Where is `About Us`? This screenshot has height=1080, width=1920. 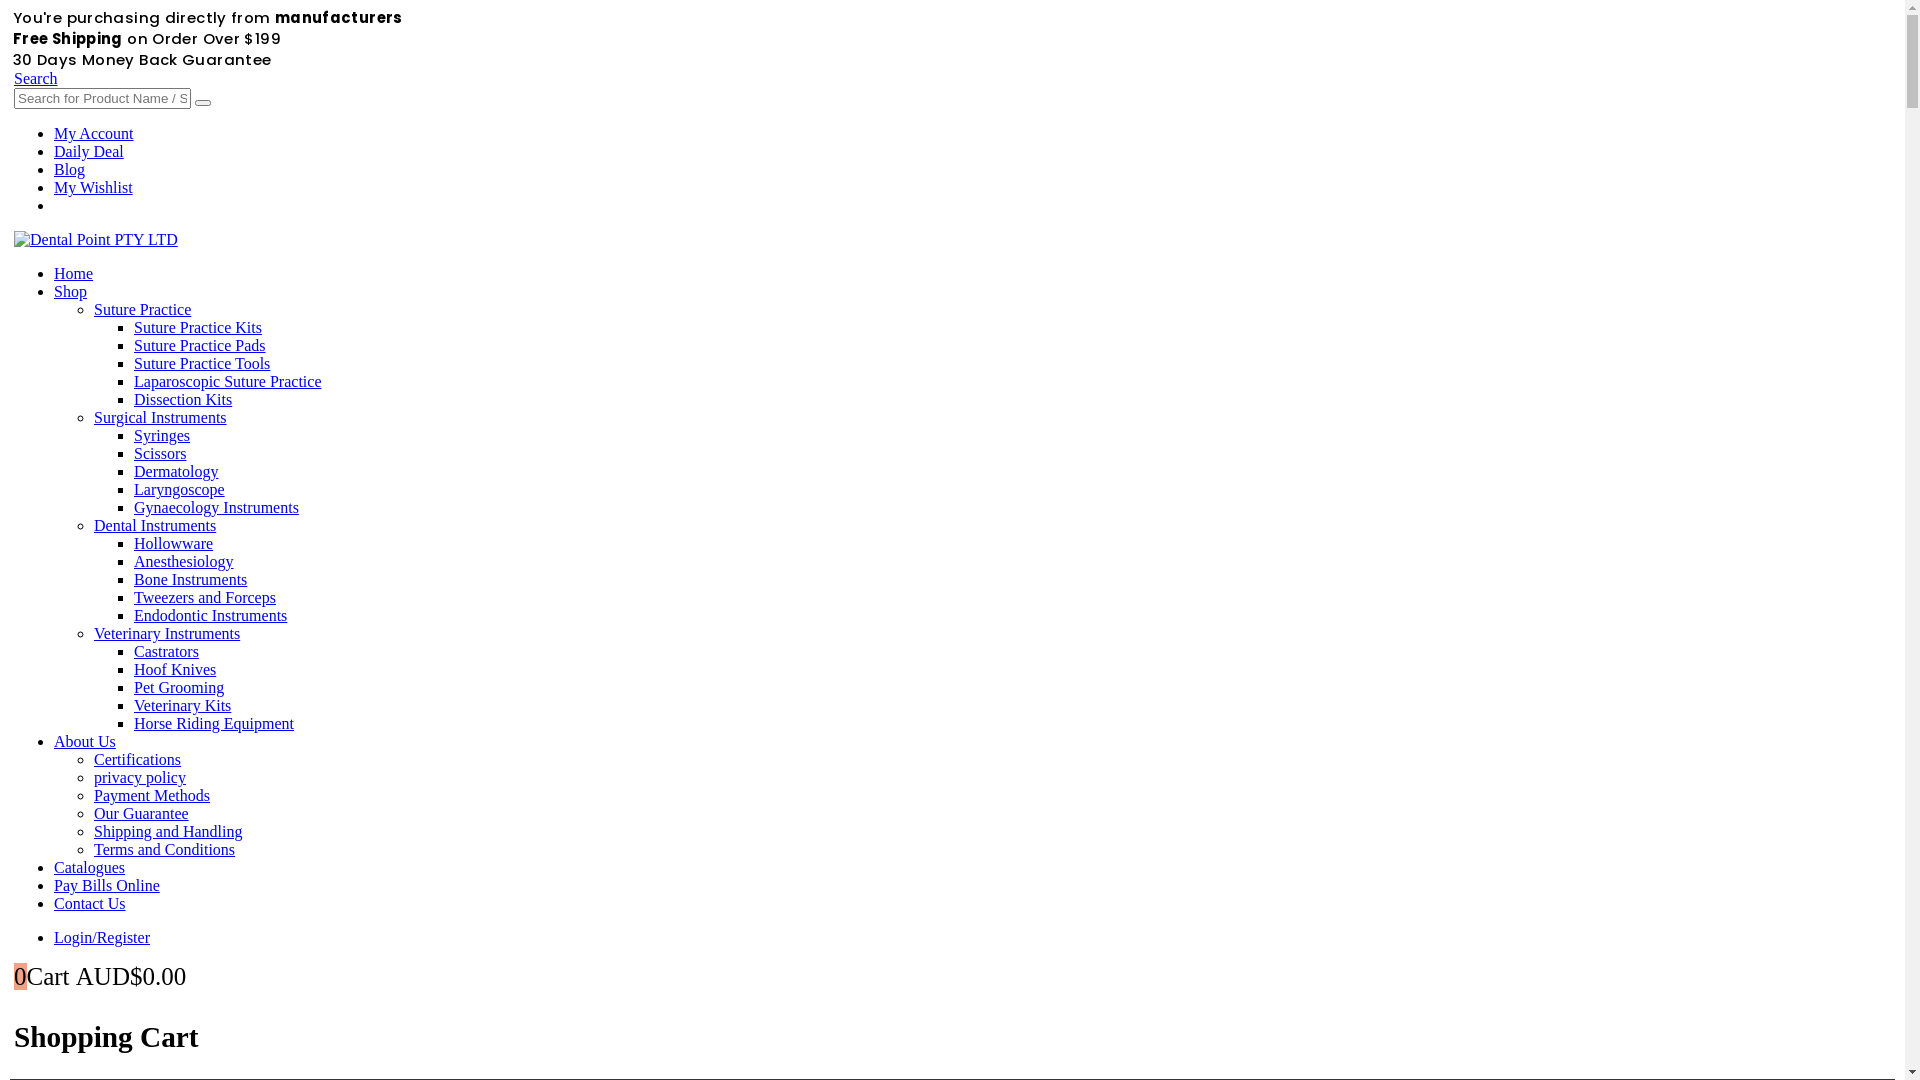
About Us is located at coordinates (85, 742).